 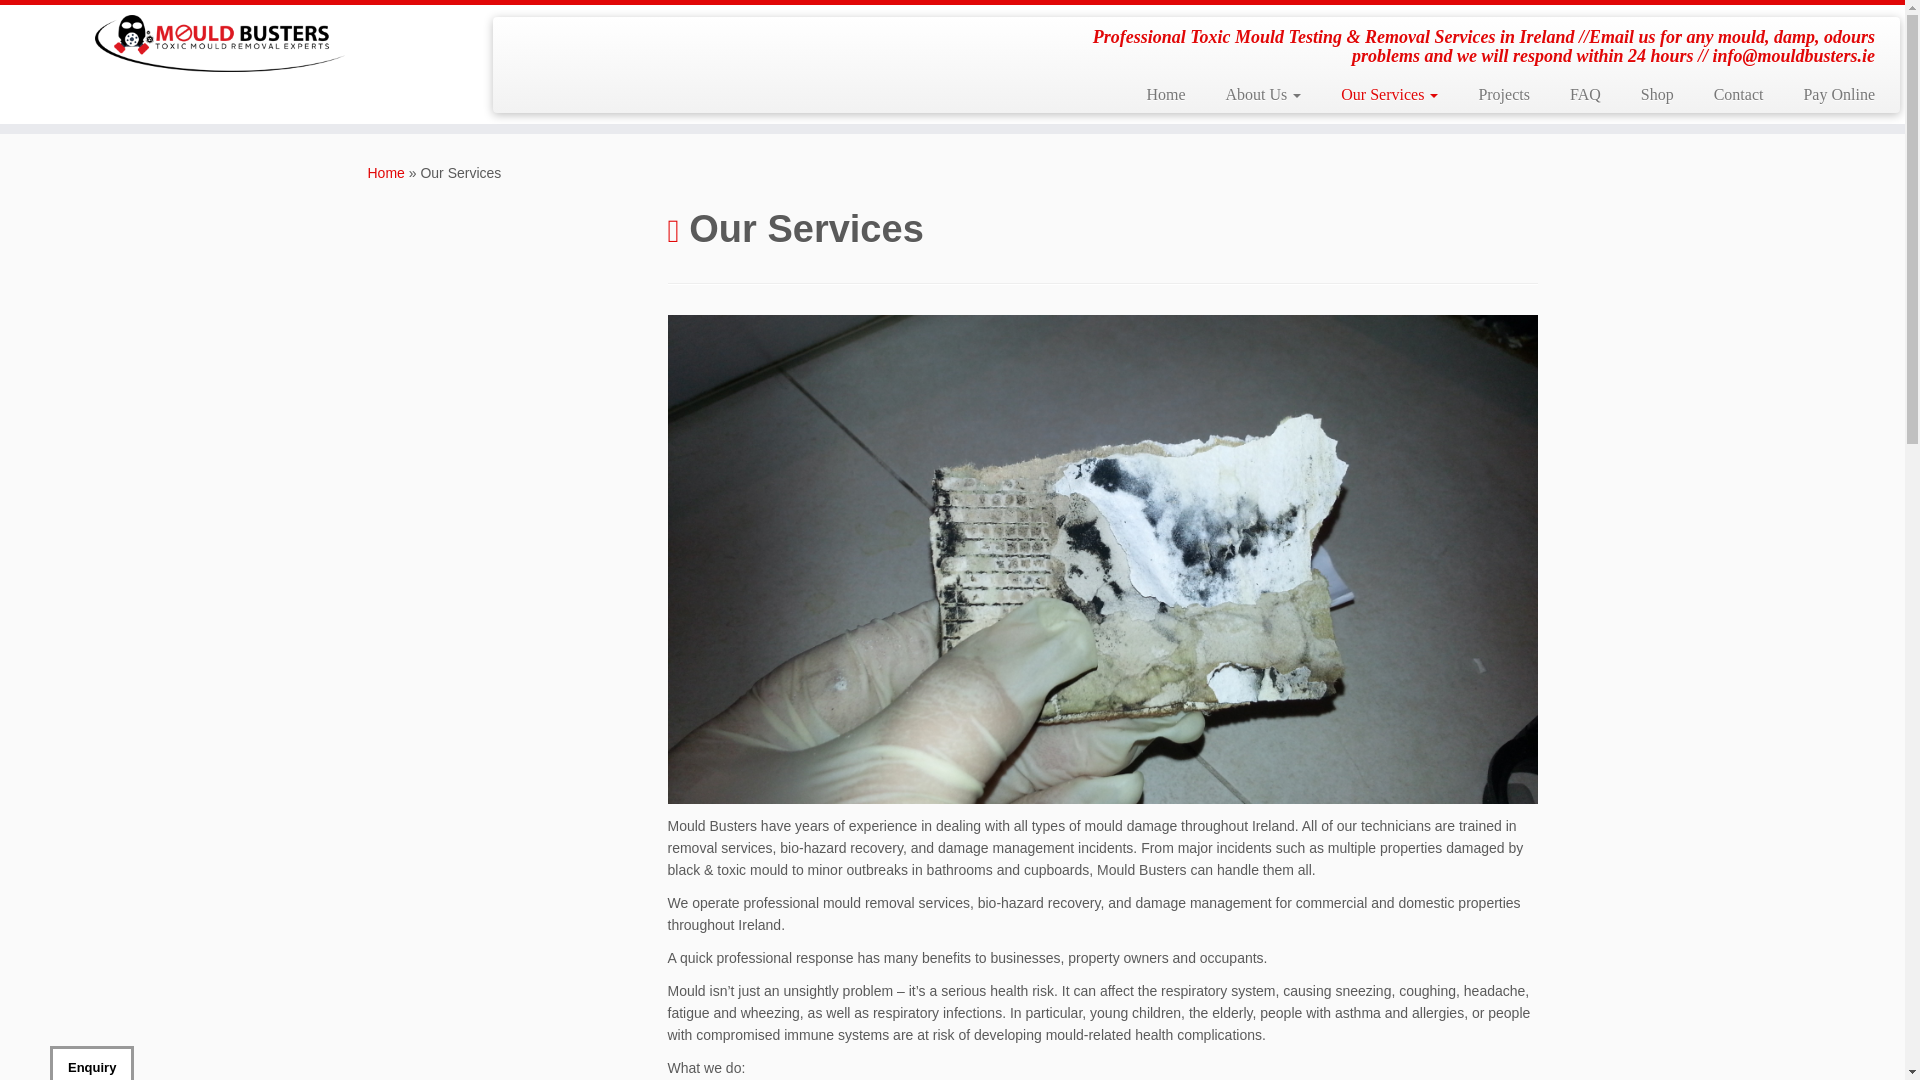 I want to click on FAQ, so click(x=1584, y=94).